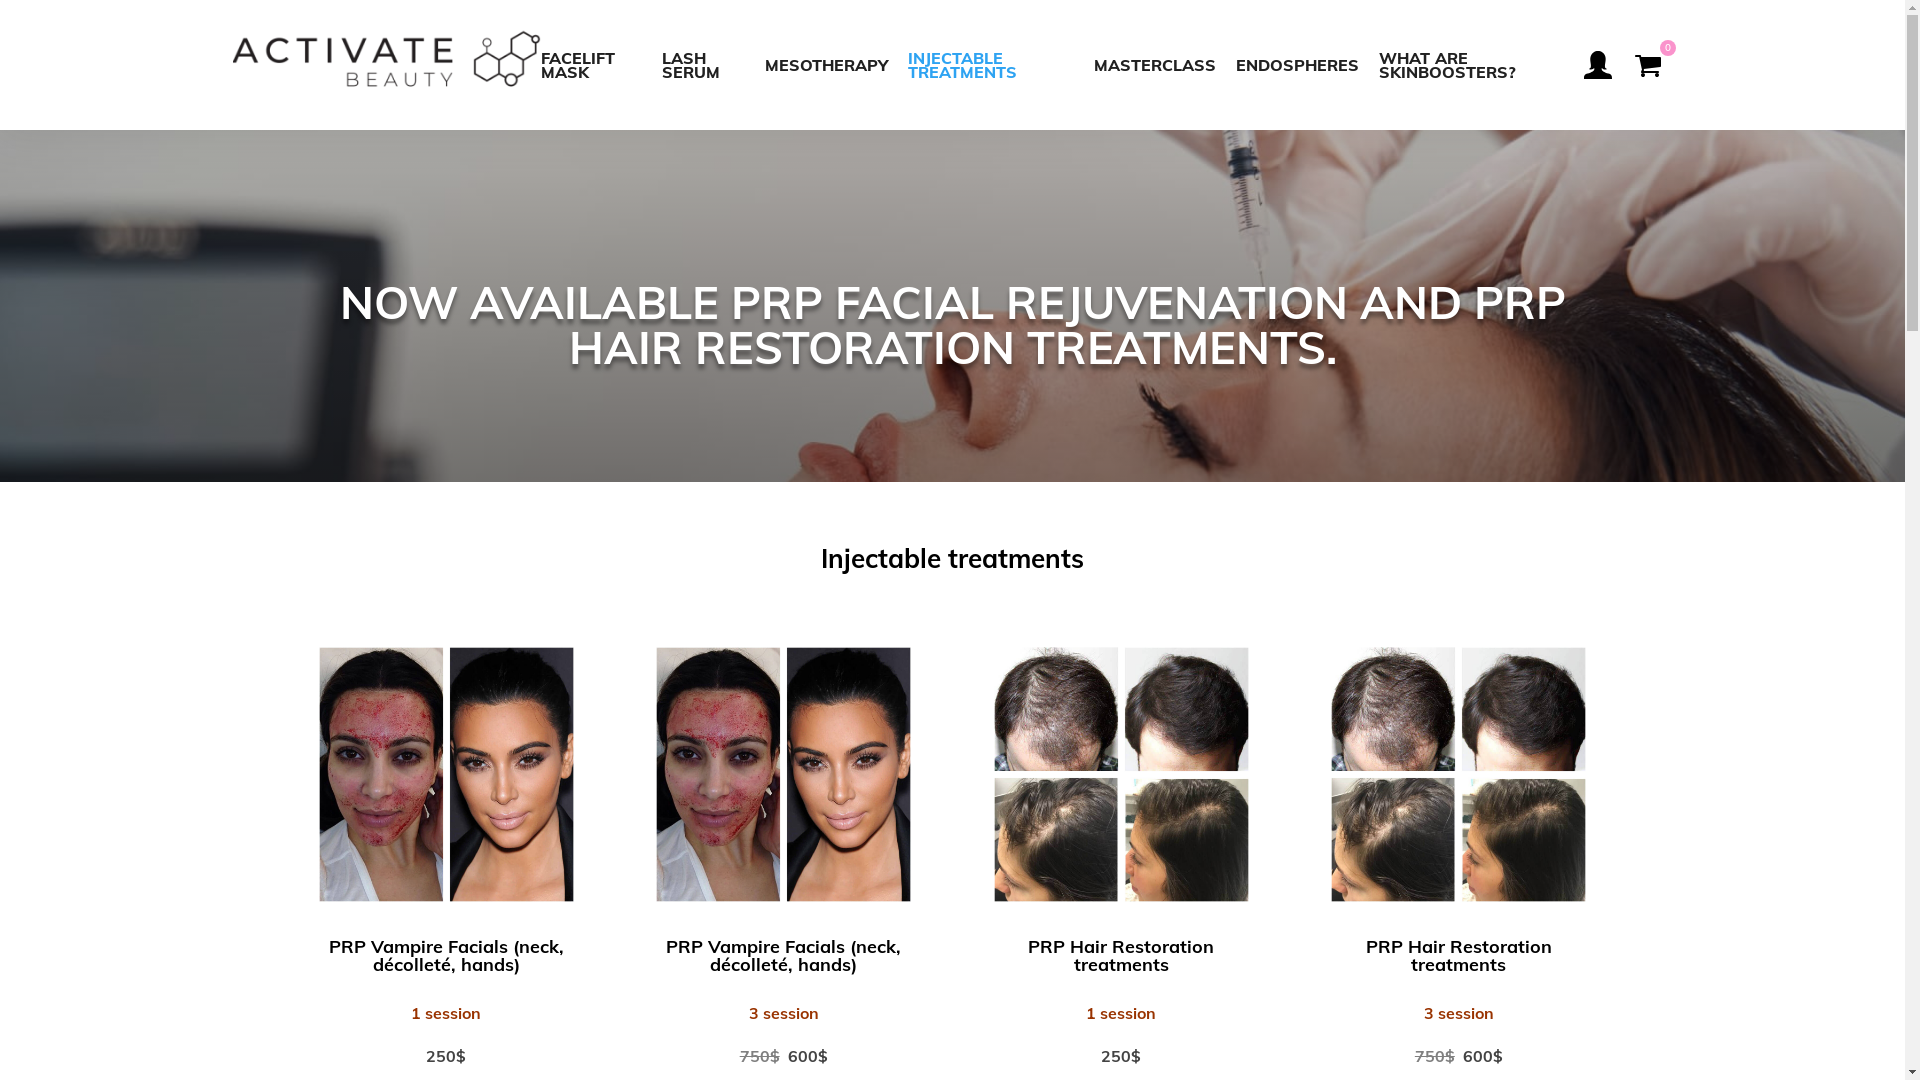 Image resolution: width=1920 pixels, height=1080 pixels. I want to click on INJECTABLE TREATMENTS, so click(991, 65).